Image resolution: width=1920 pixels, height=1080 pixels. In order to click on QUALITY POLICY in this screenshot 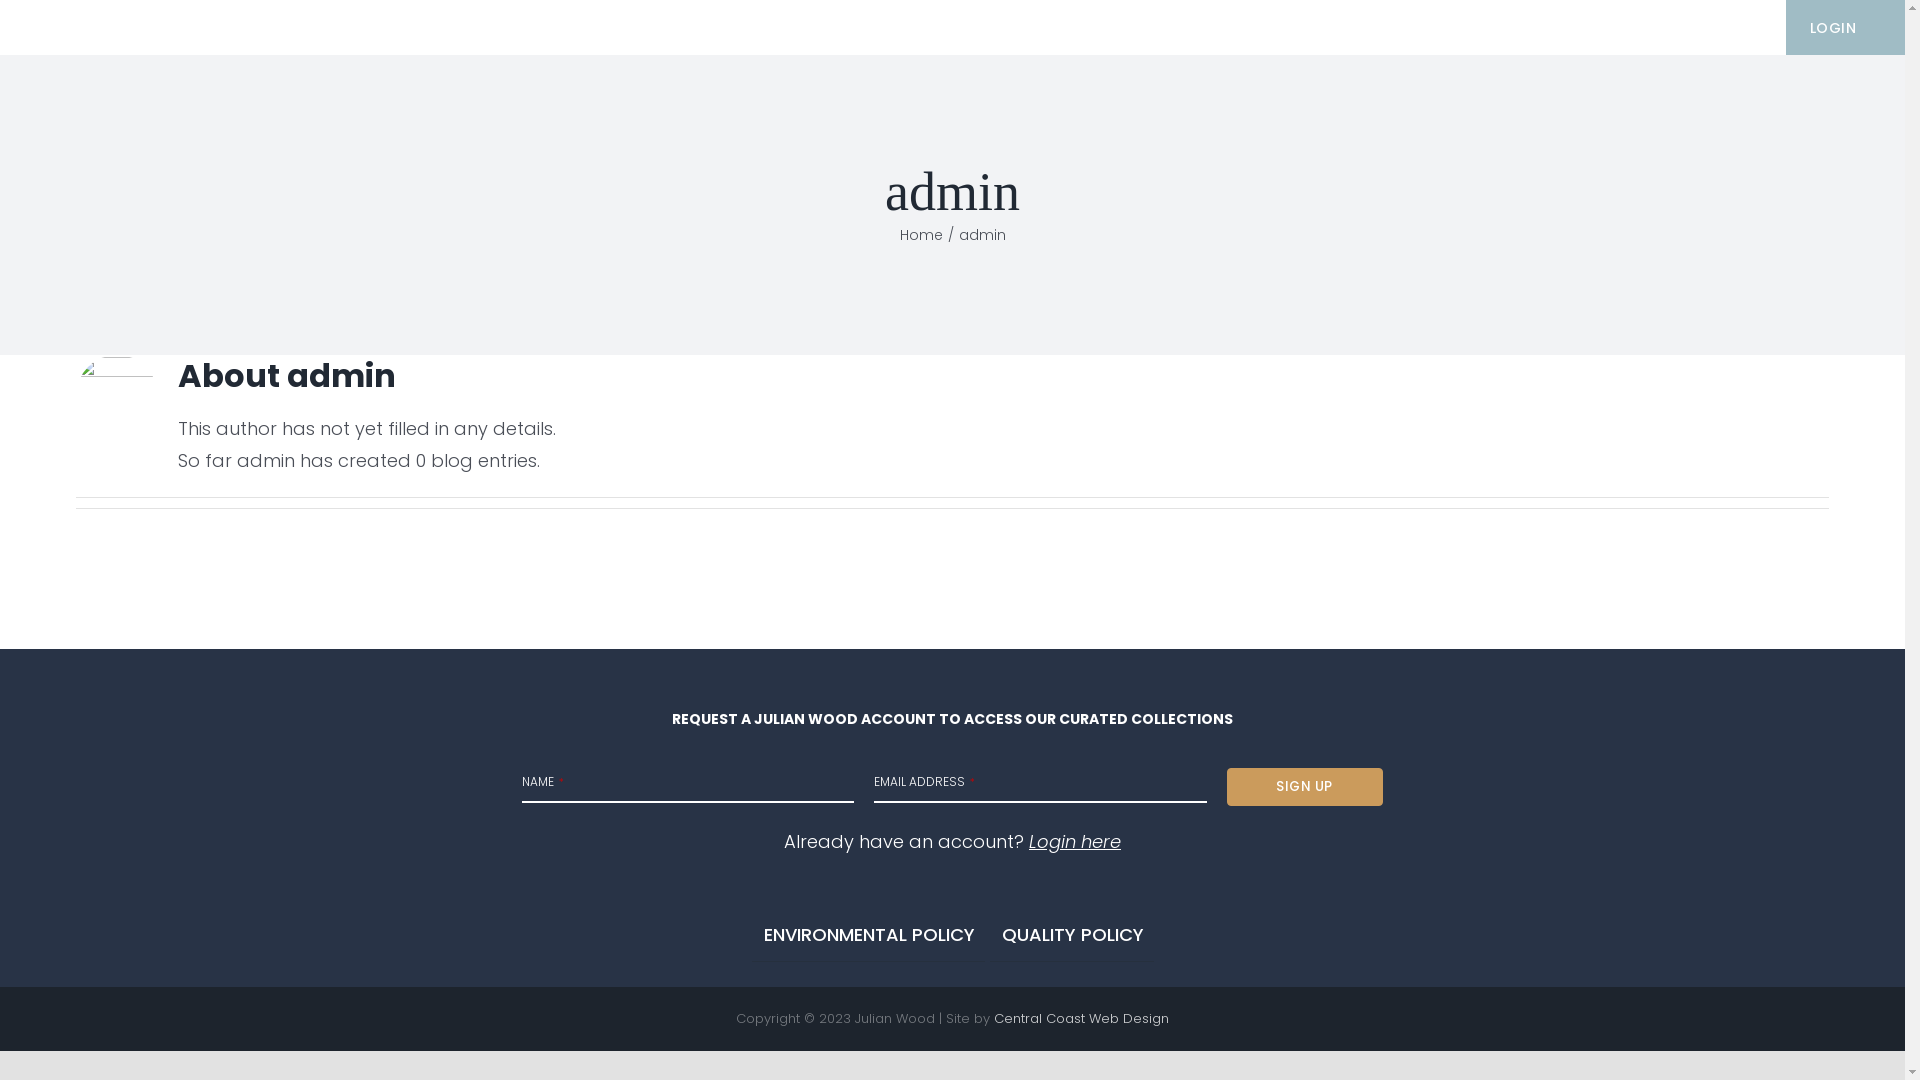, I will do `click(1073, 935)`.